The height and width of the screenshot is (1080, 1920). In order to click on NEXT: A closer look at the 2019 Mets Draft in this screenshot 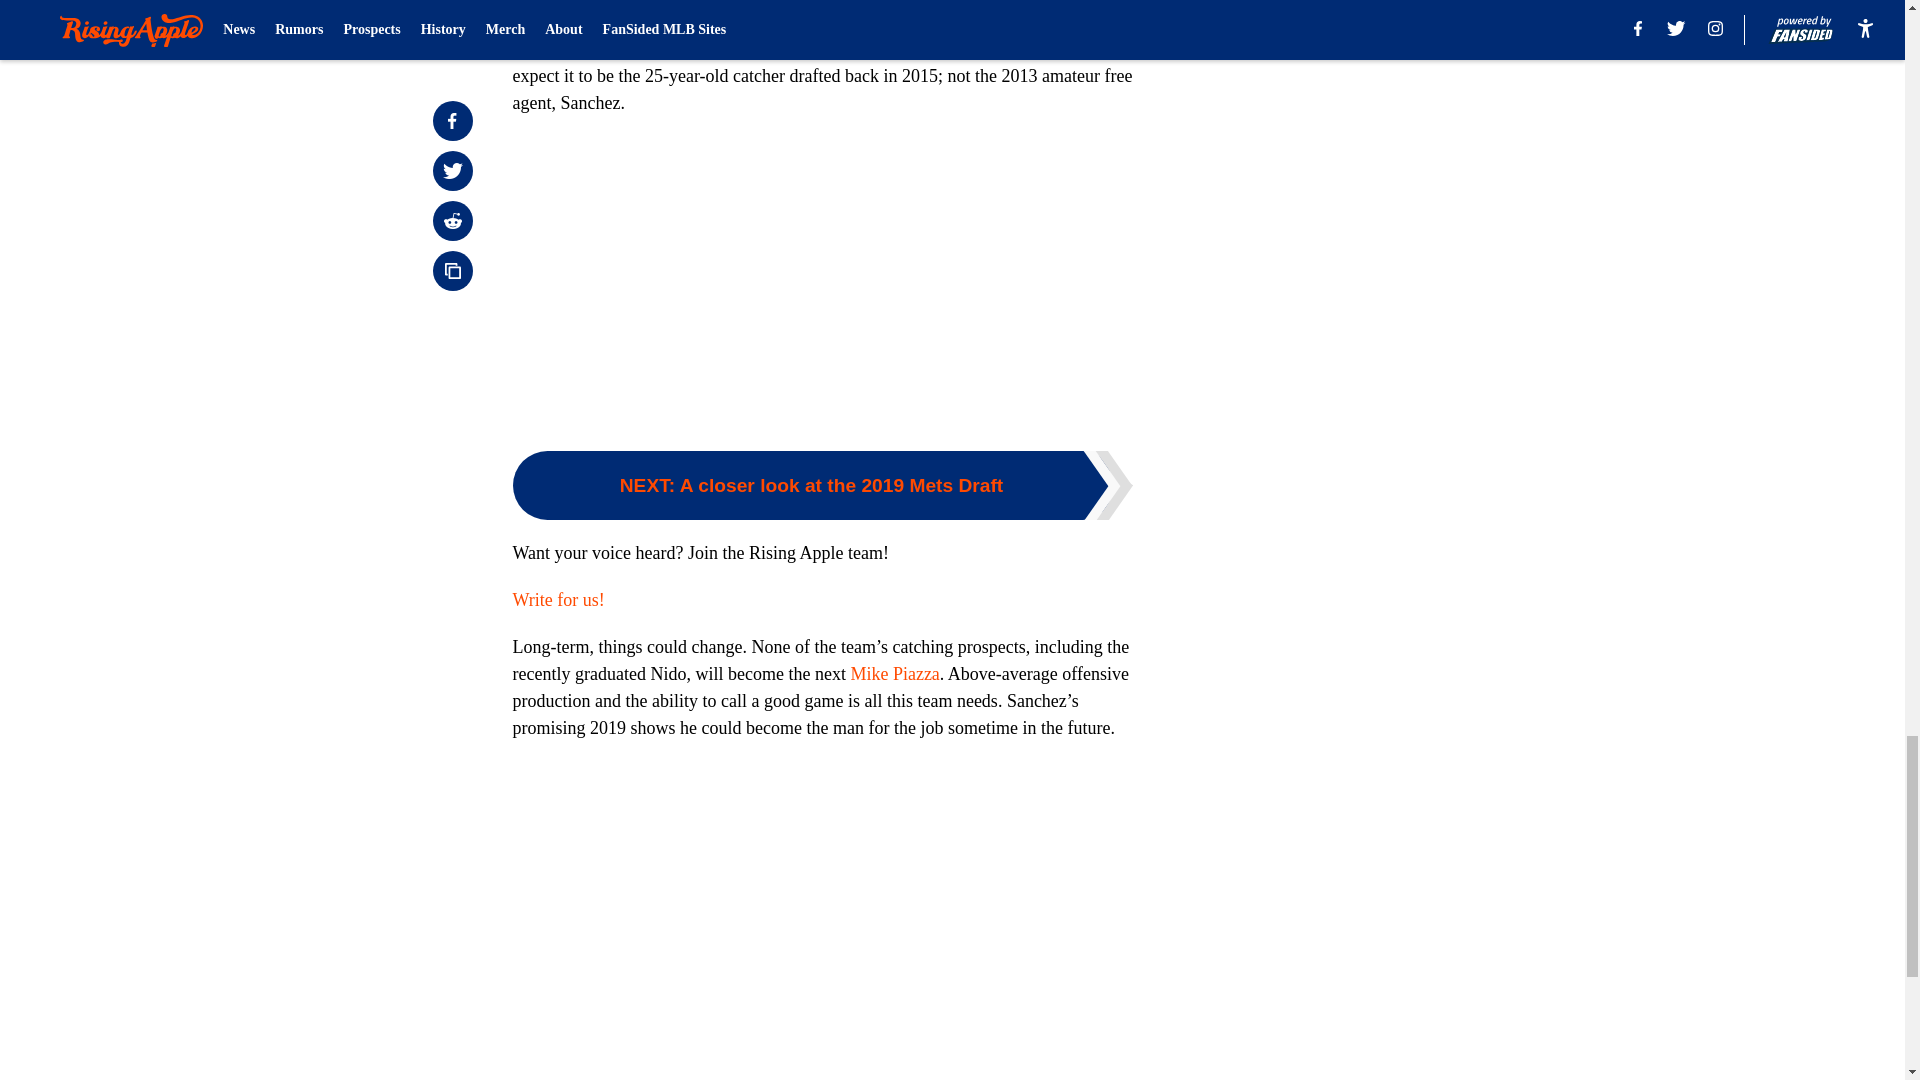, I will do `click(822, 485)`.